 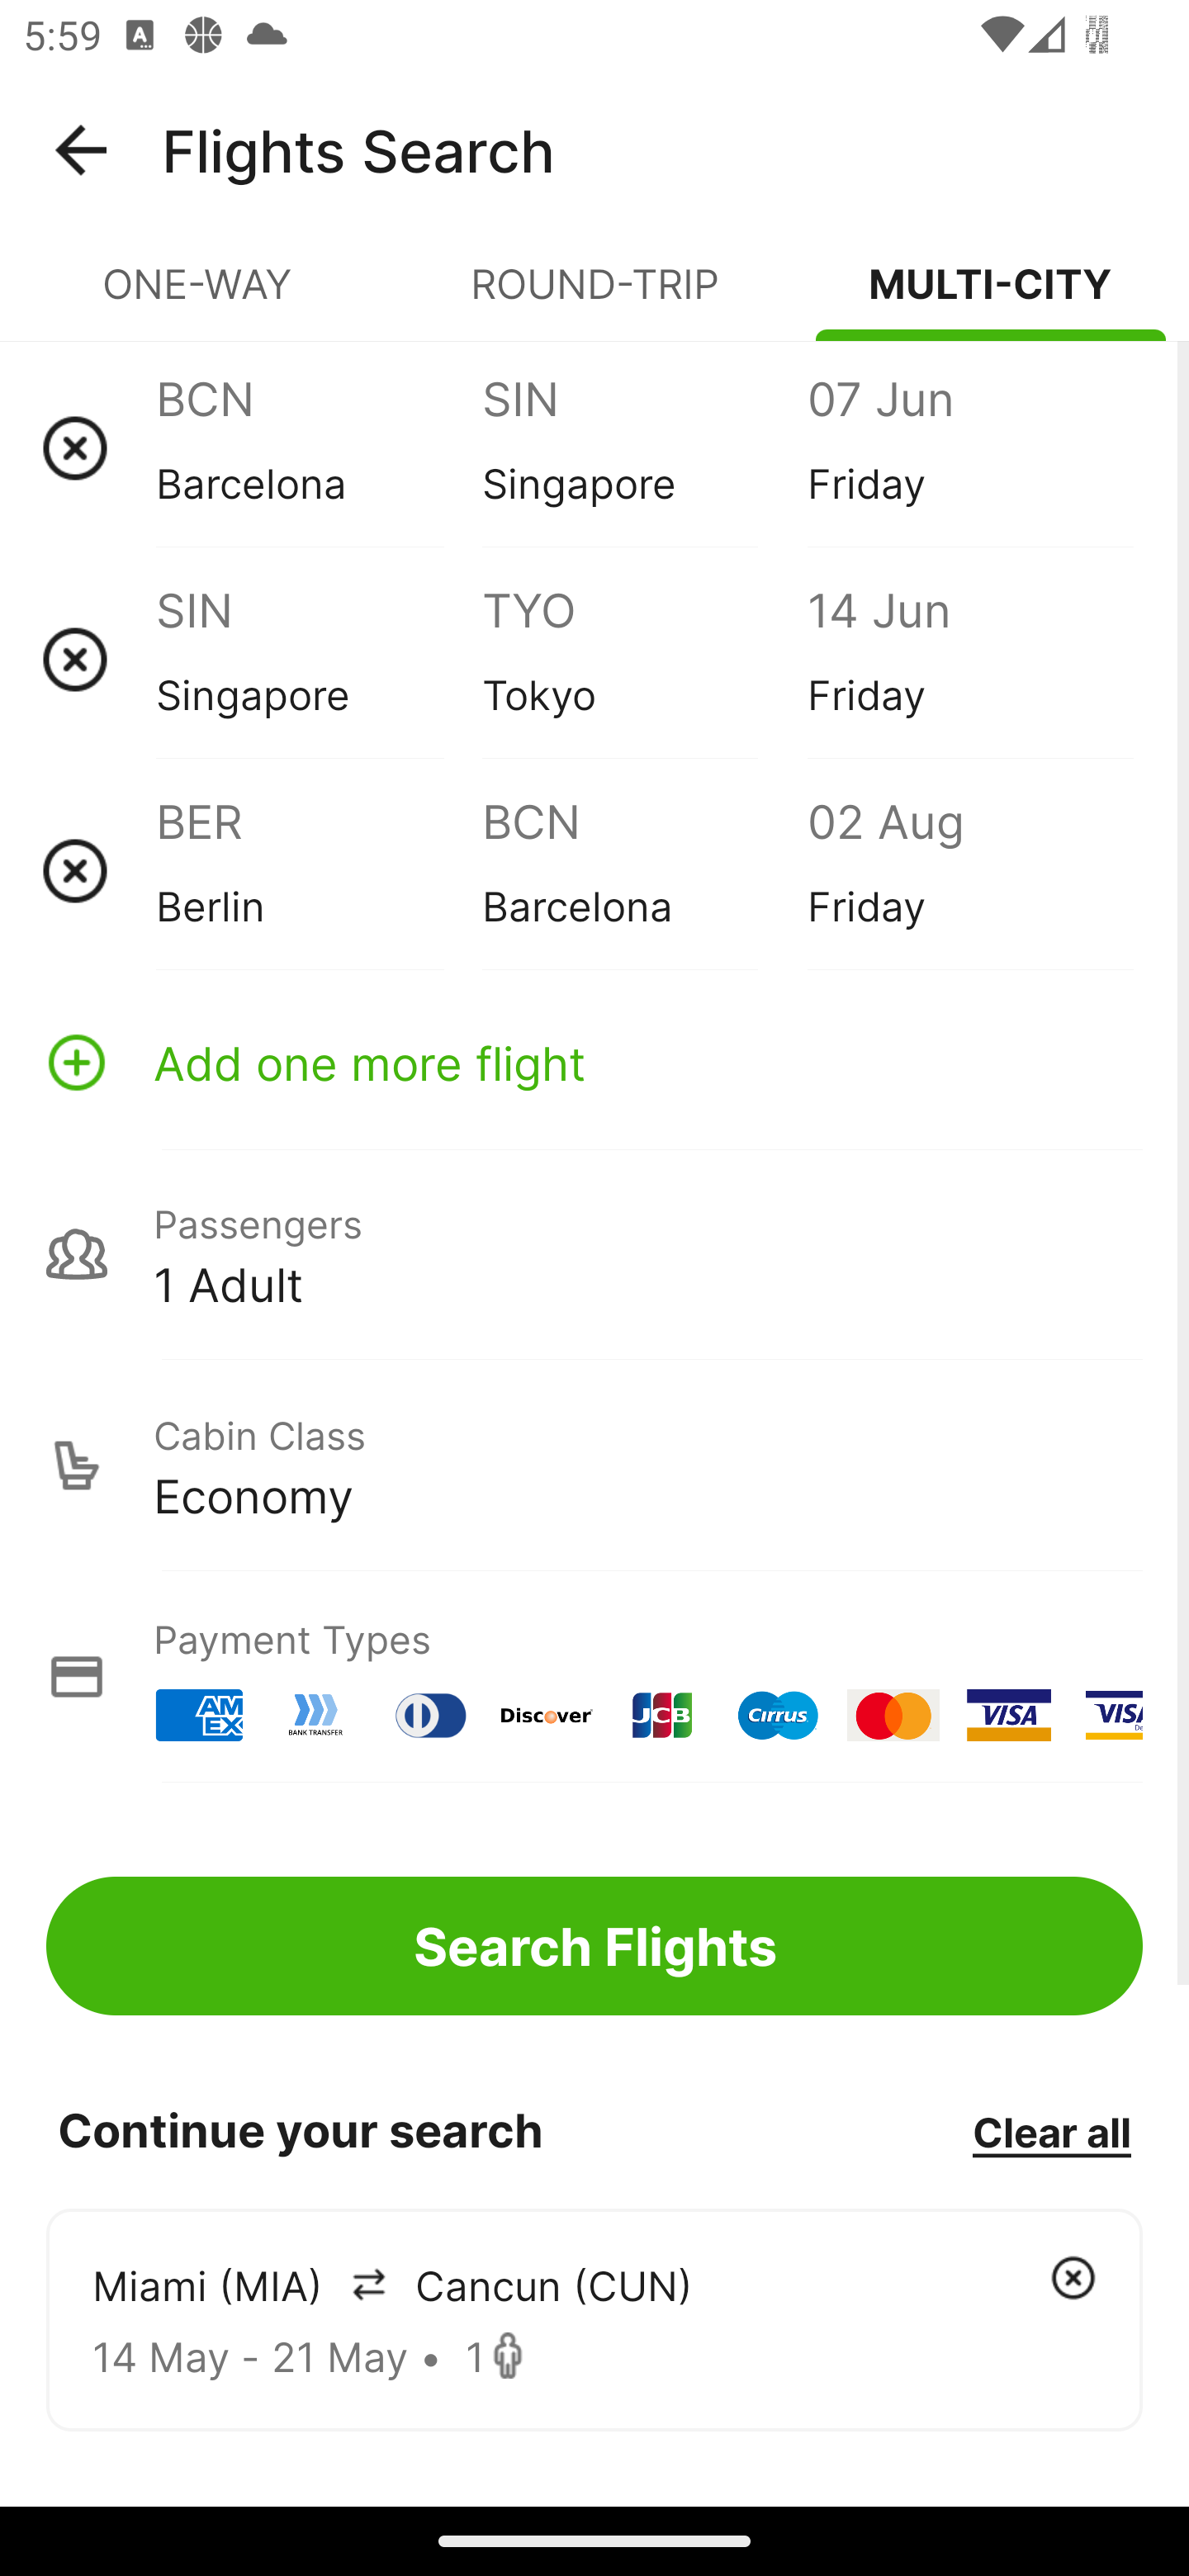 I want to click on TYO Tokyo, so click(x=644, y=659).